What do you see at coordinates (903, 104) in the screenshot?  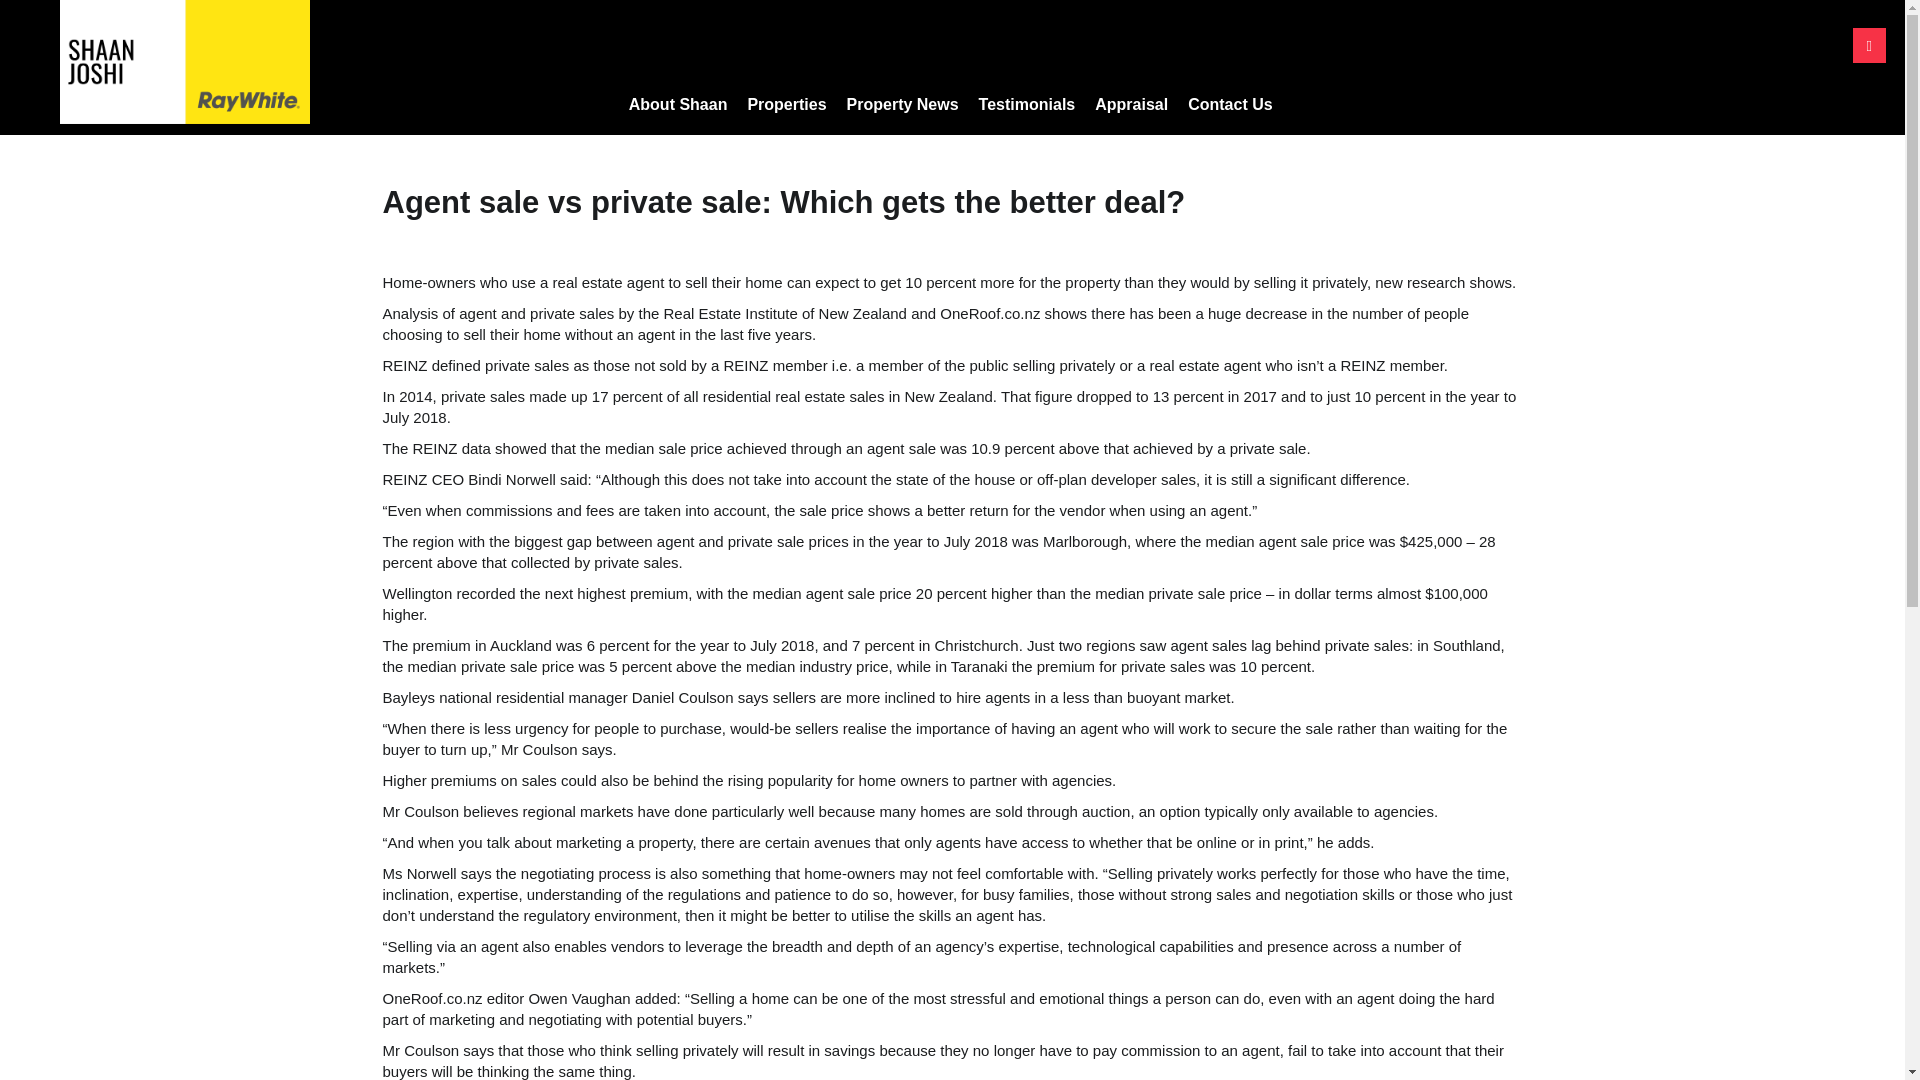 I see `Property News` at bounding box center [903, 104].